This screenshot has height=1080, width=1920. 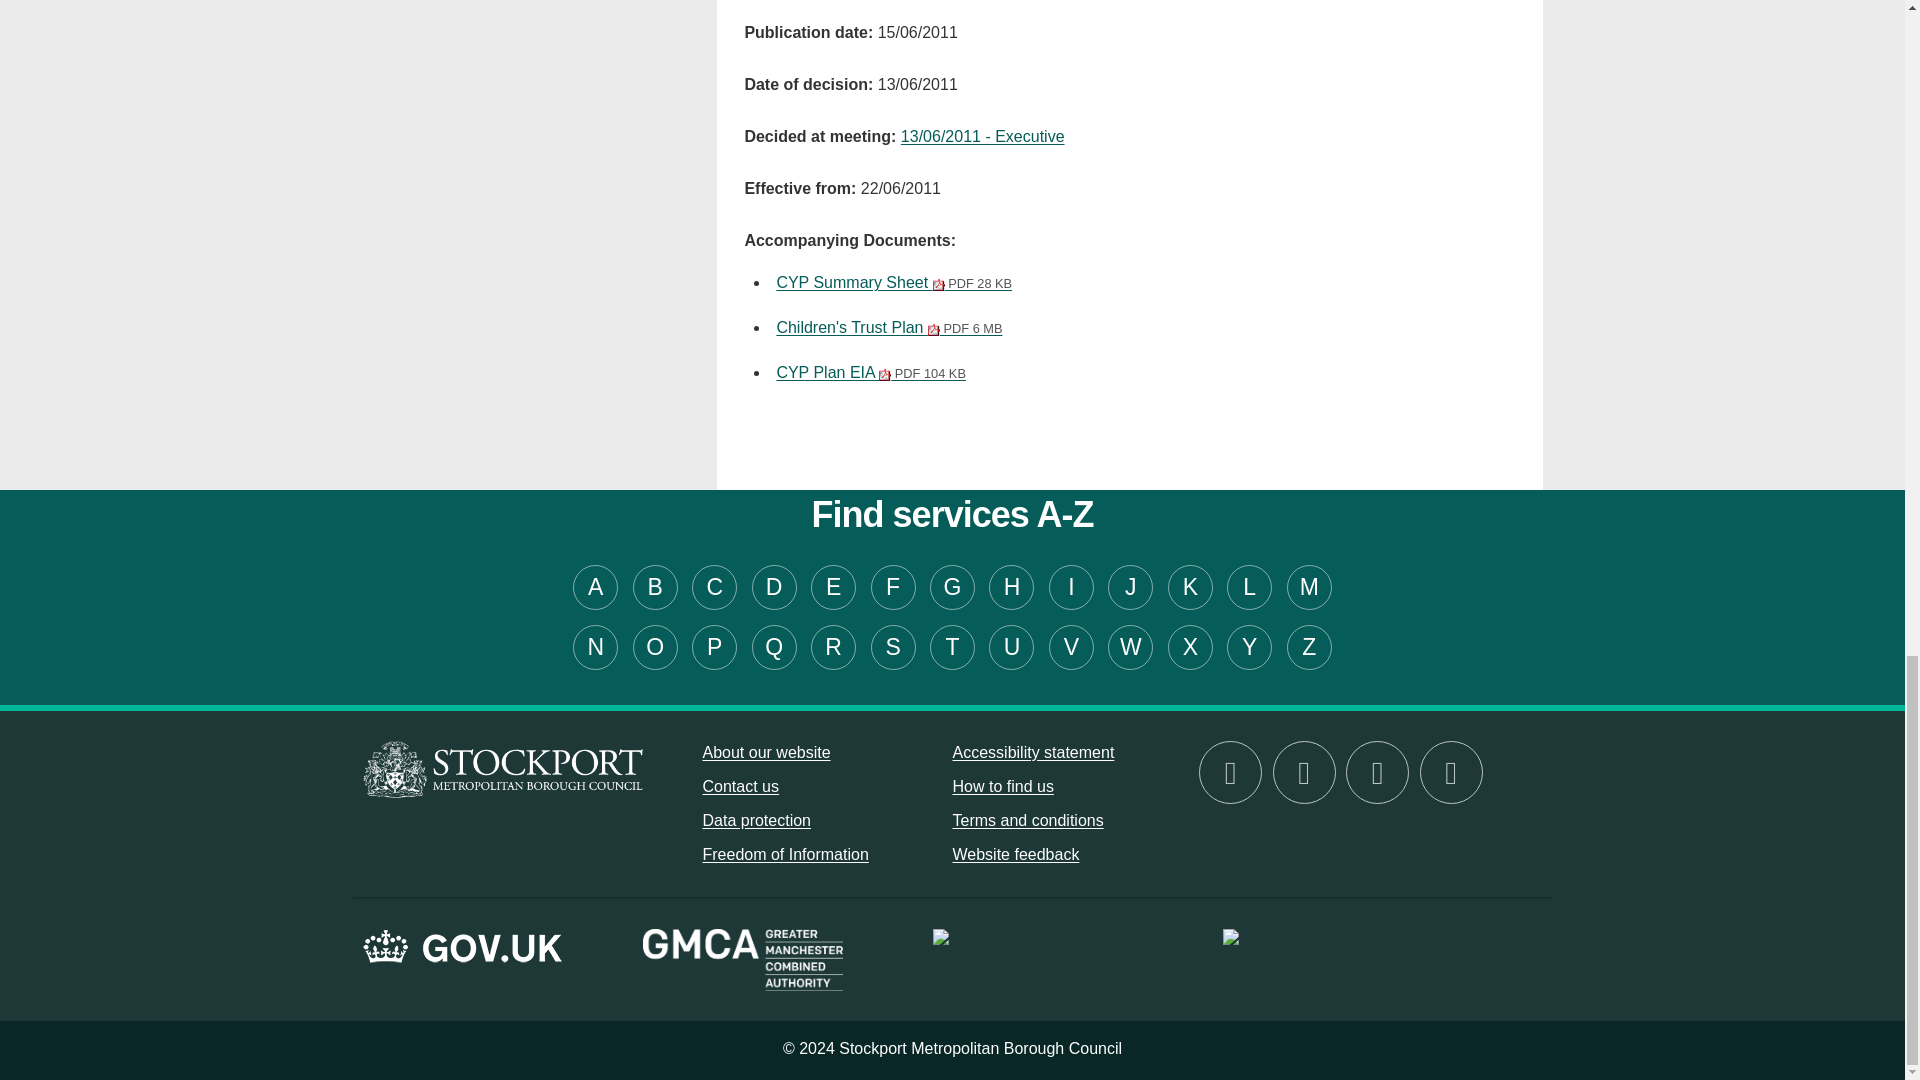 What do you see at coordinates (893, 282) in the screenshot?
I see `Link to file CYP Summary Sheet` at bounding box center [893, 282].